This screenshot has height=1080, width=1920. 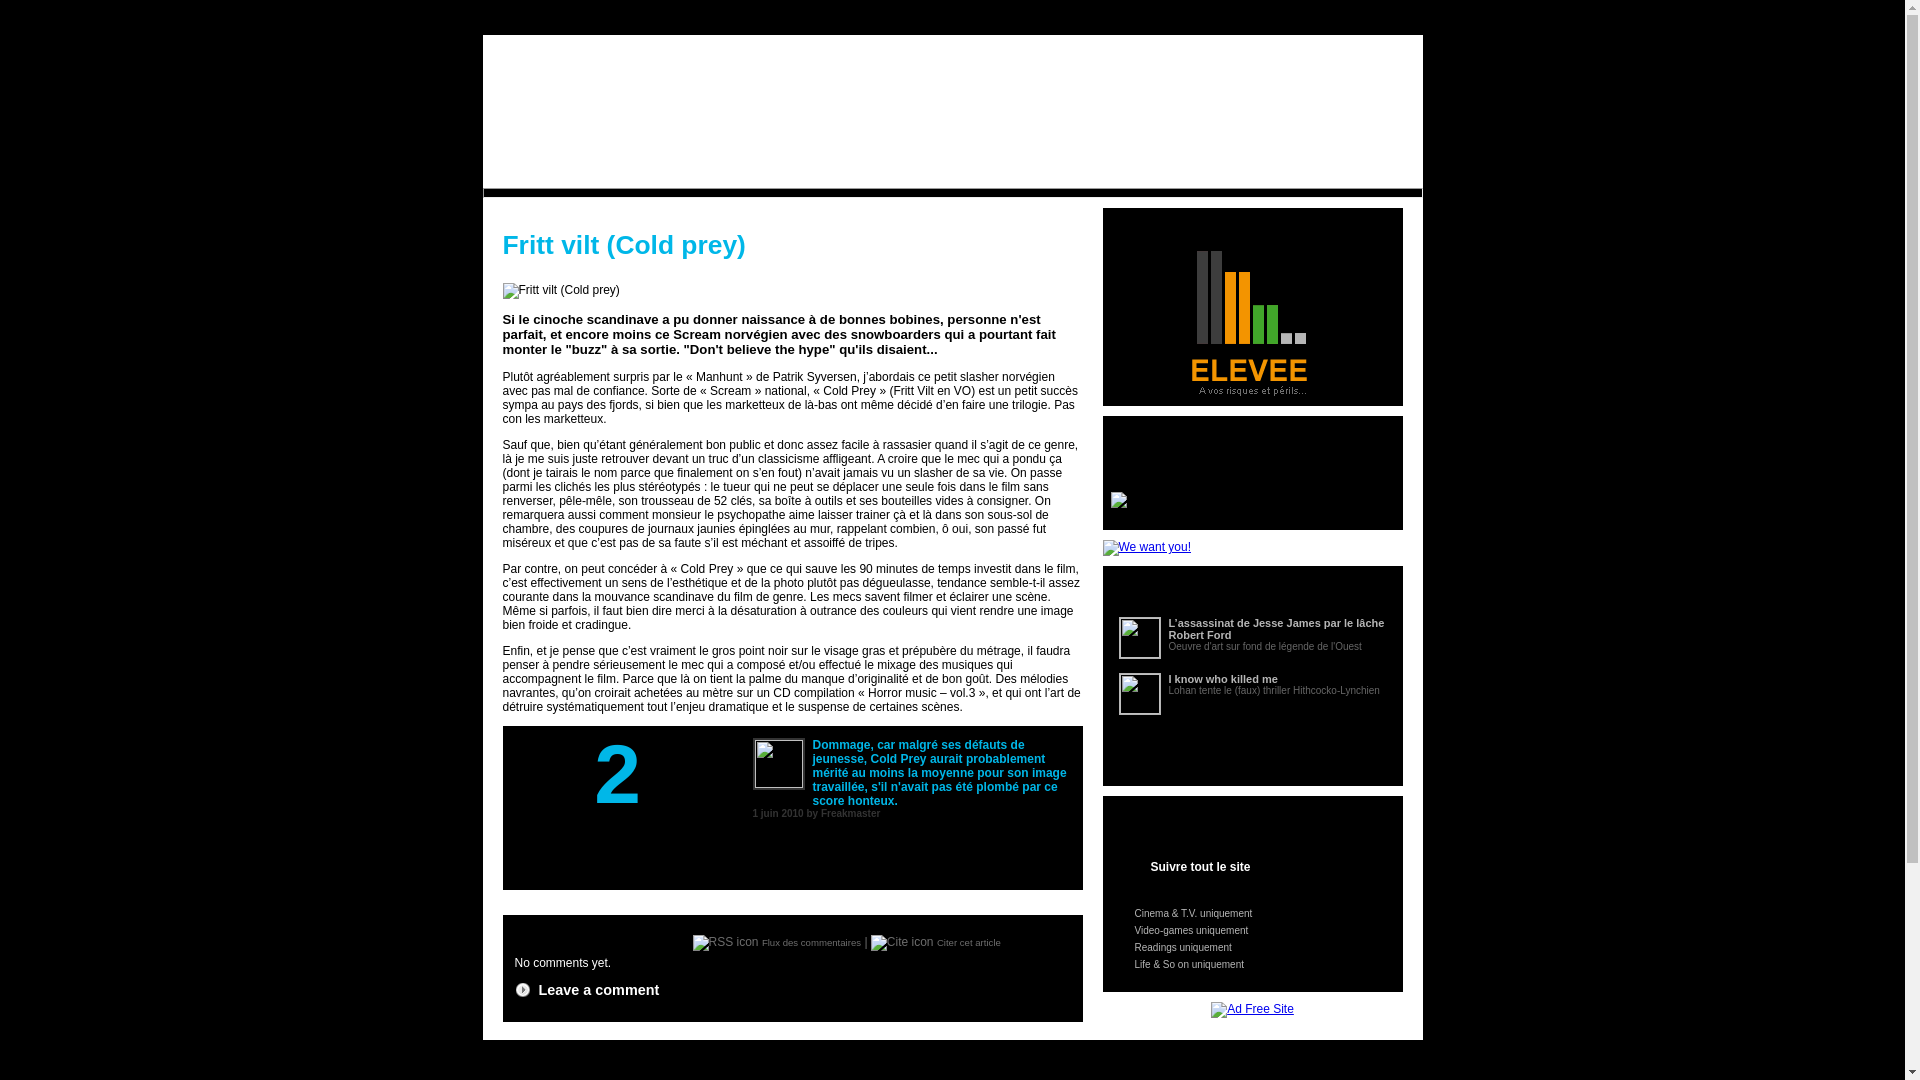 I want to click on Readings uniquement, so click(x=1252, y=948).